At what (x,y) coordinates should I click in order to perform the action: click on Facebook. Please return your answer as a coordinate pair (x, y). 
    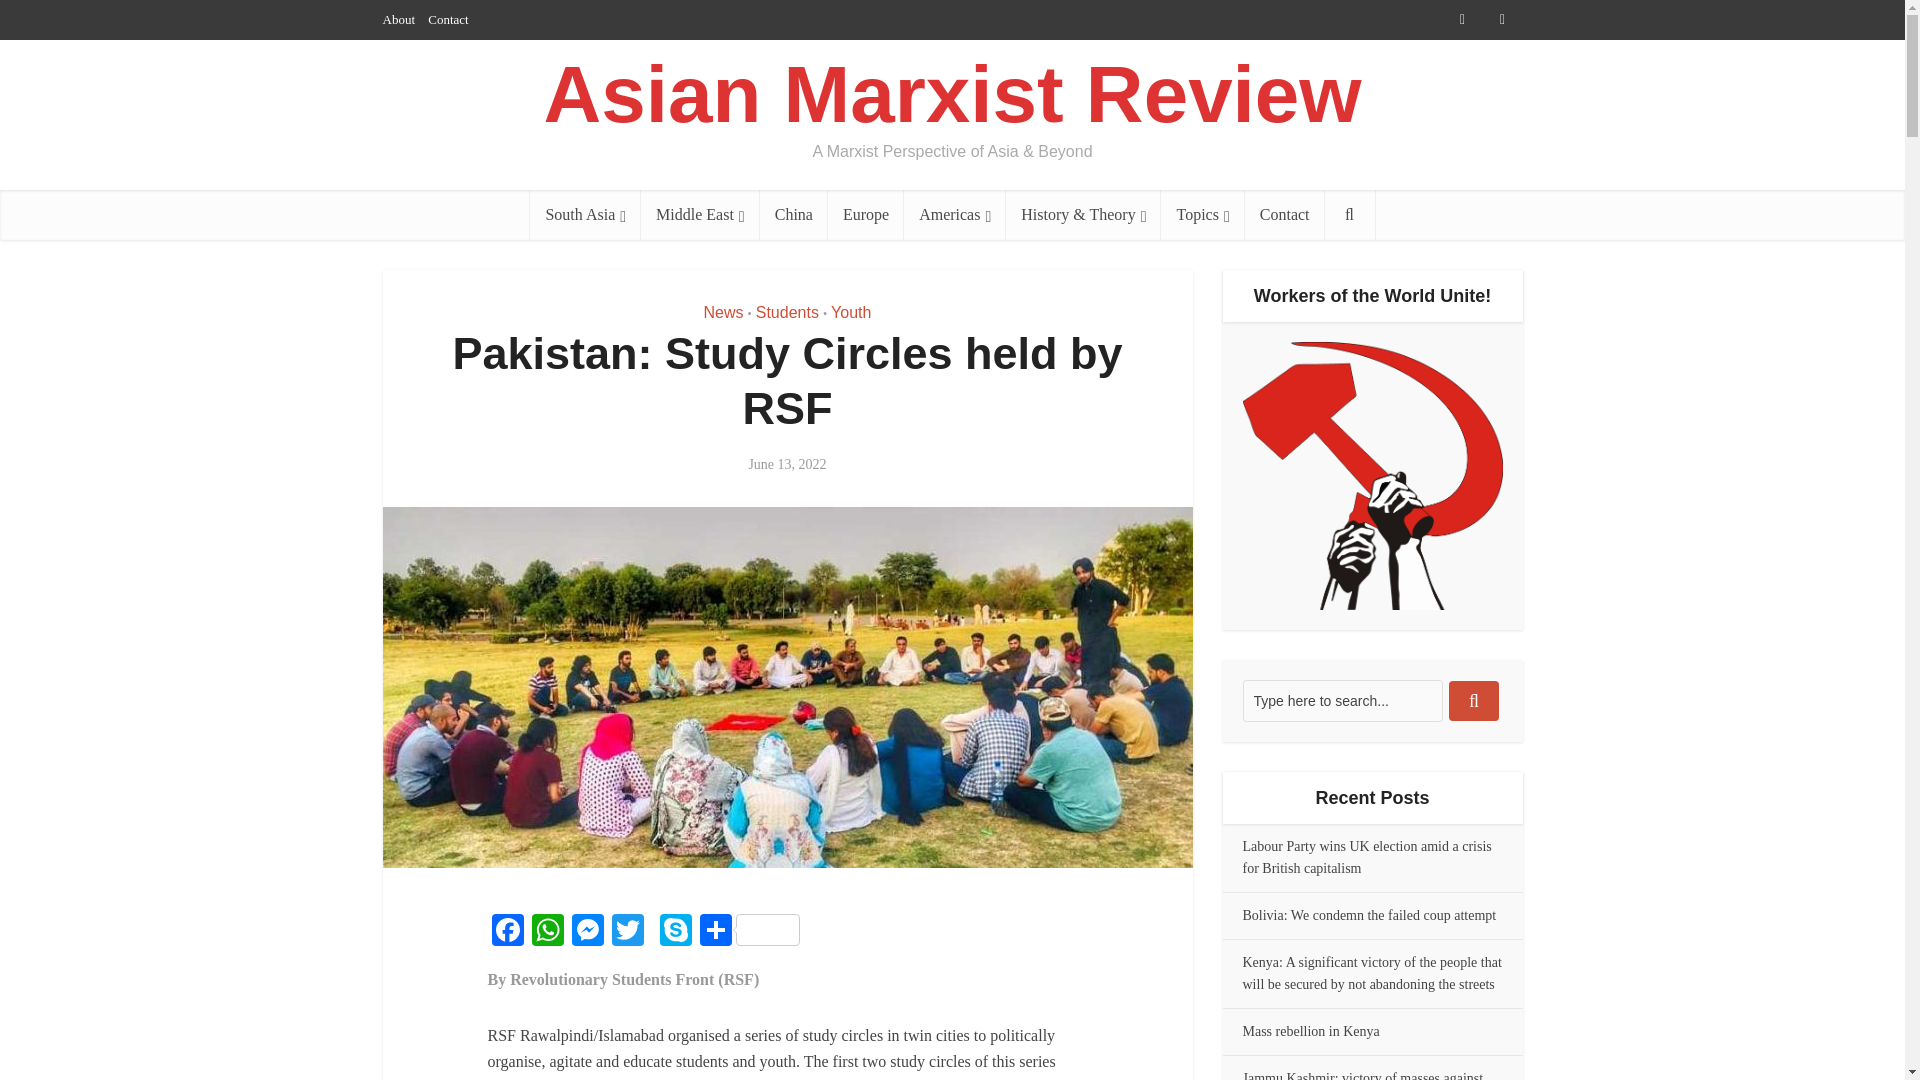
    Looking at the image, I should click on (508, 932).